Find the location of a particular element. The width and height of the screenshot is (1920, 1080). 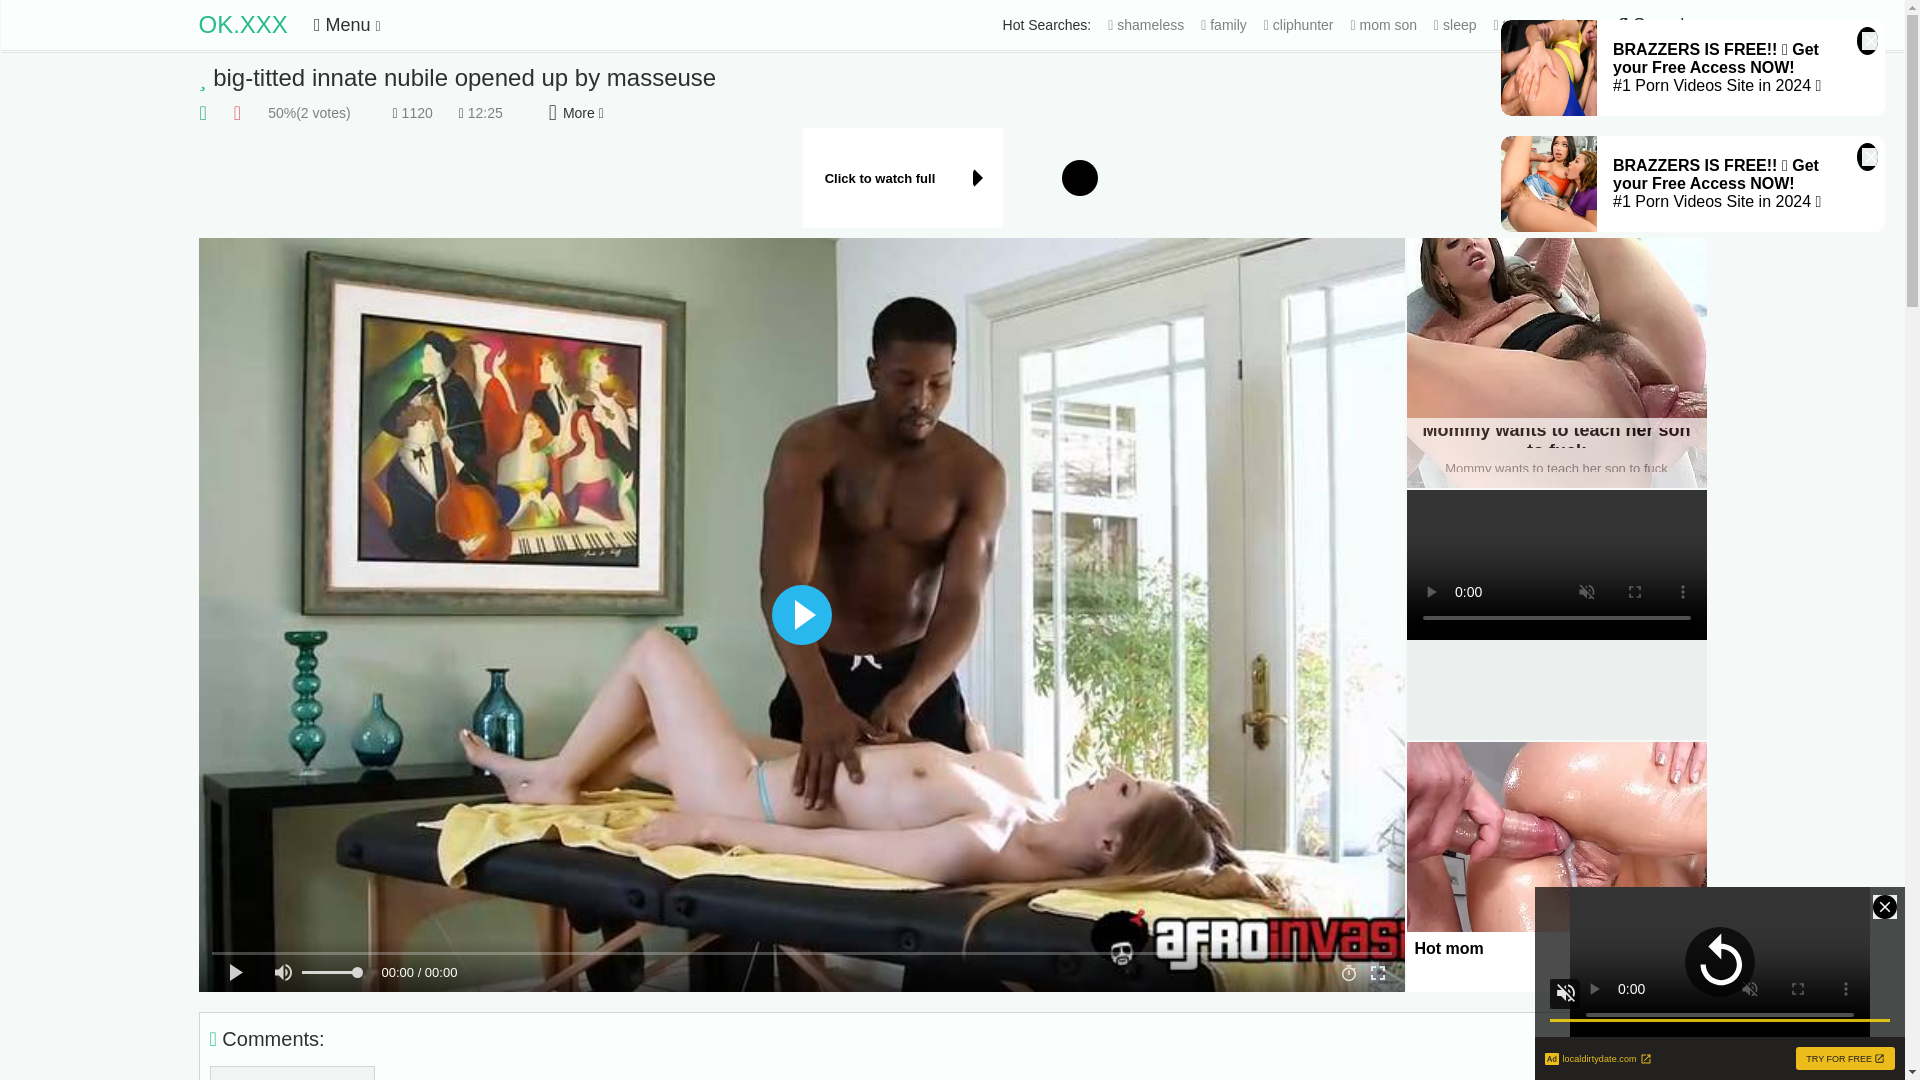

sleep is located at coordinates (1454, 25).